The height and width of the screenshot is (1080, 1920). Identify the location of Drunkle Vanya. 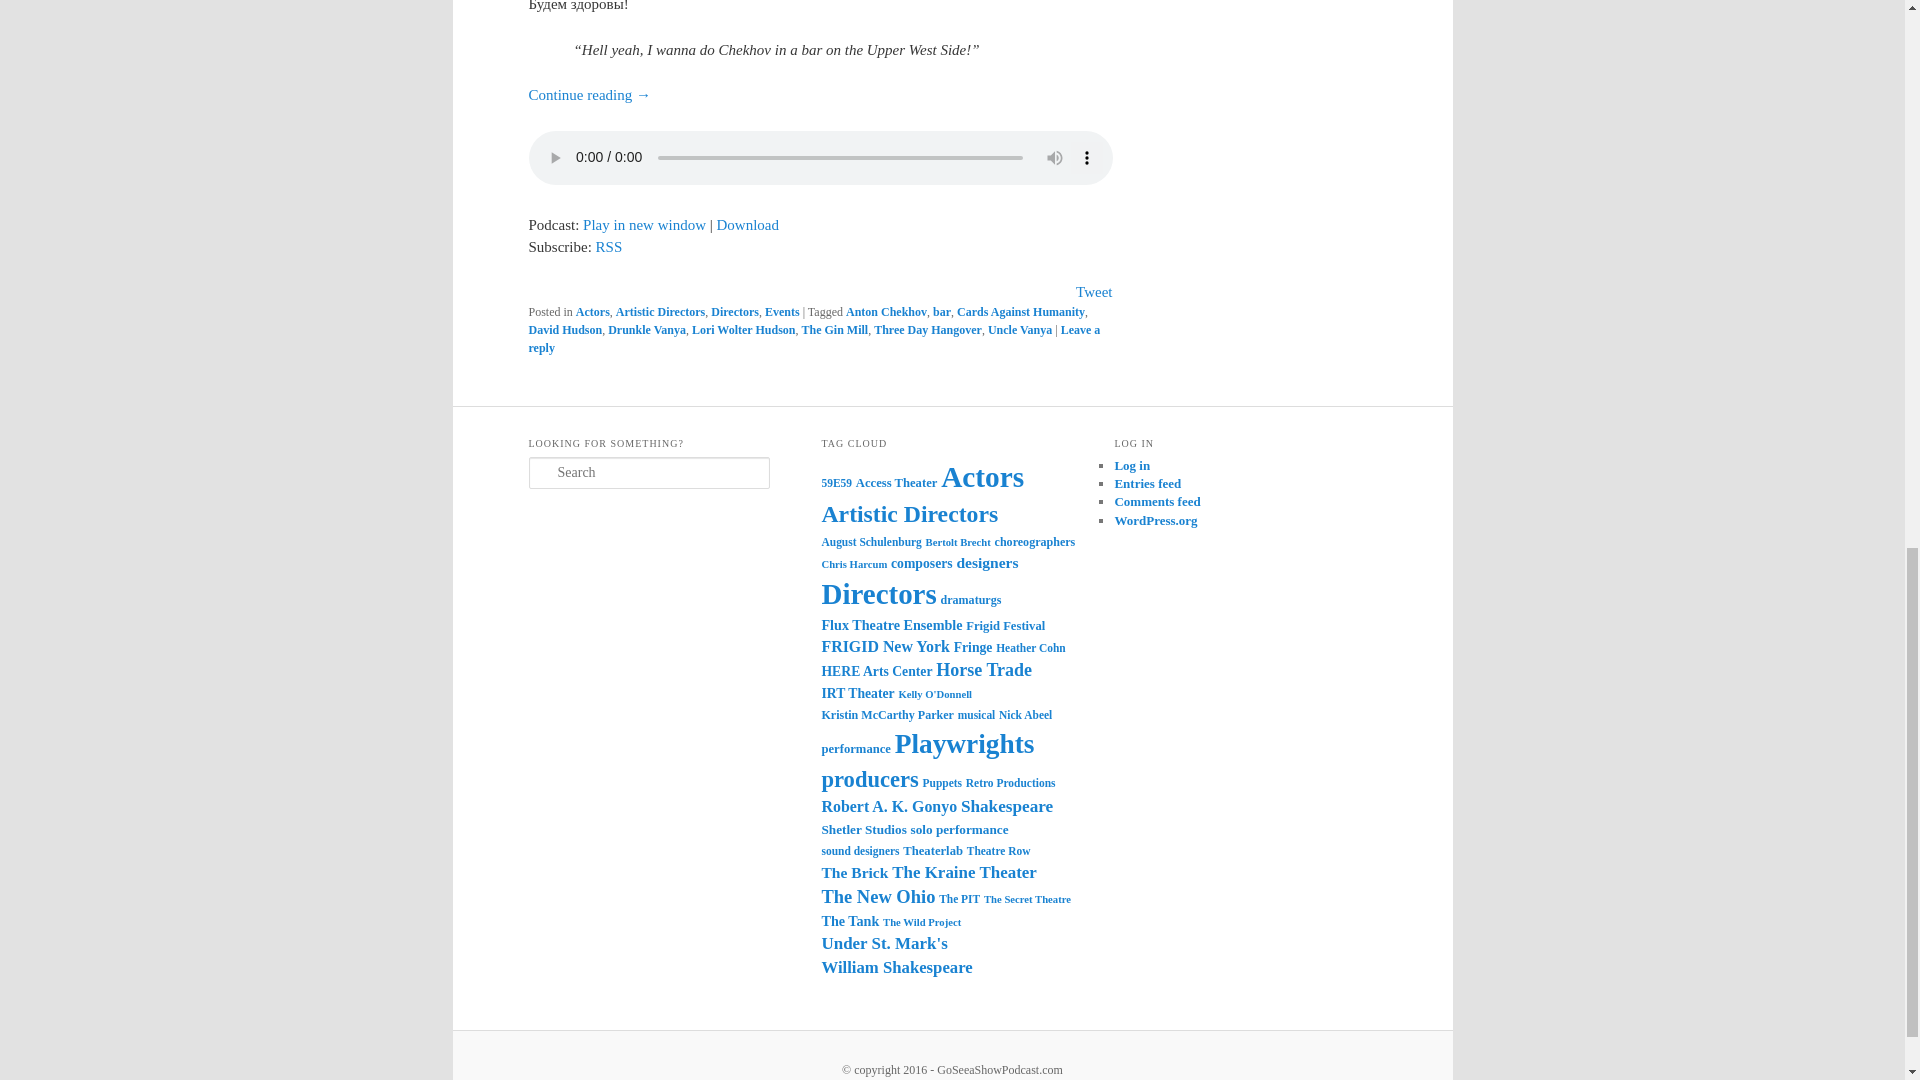
(646, 329).